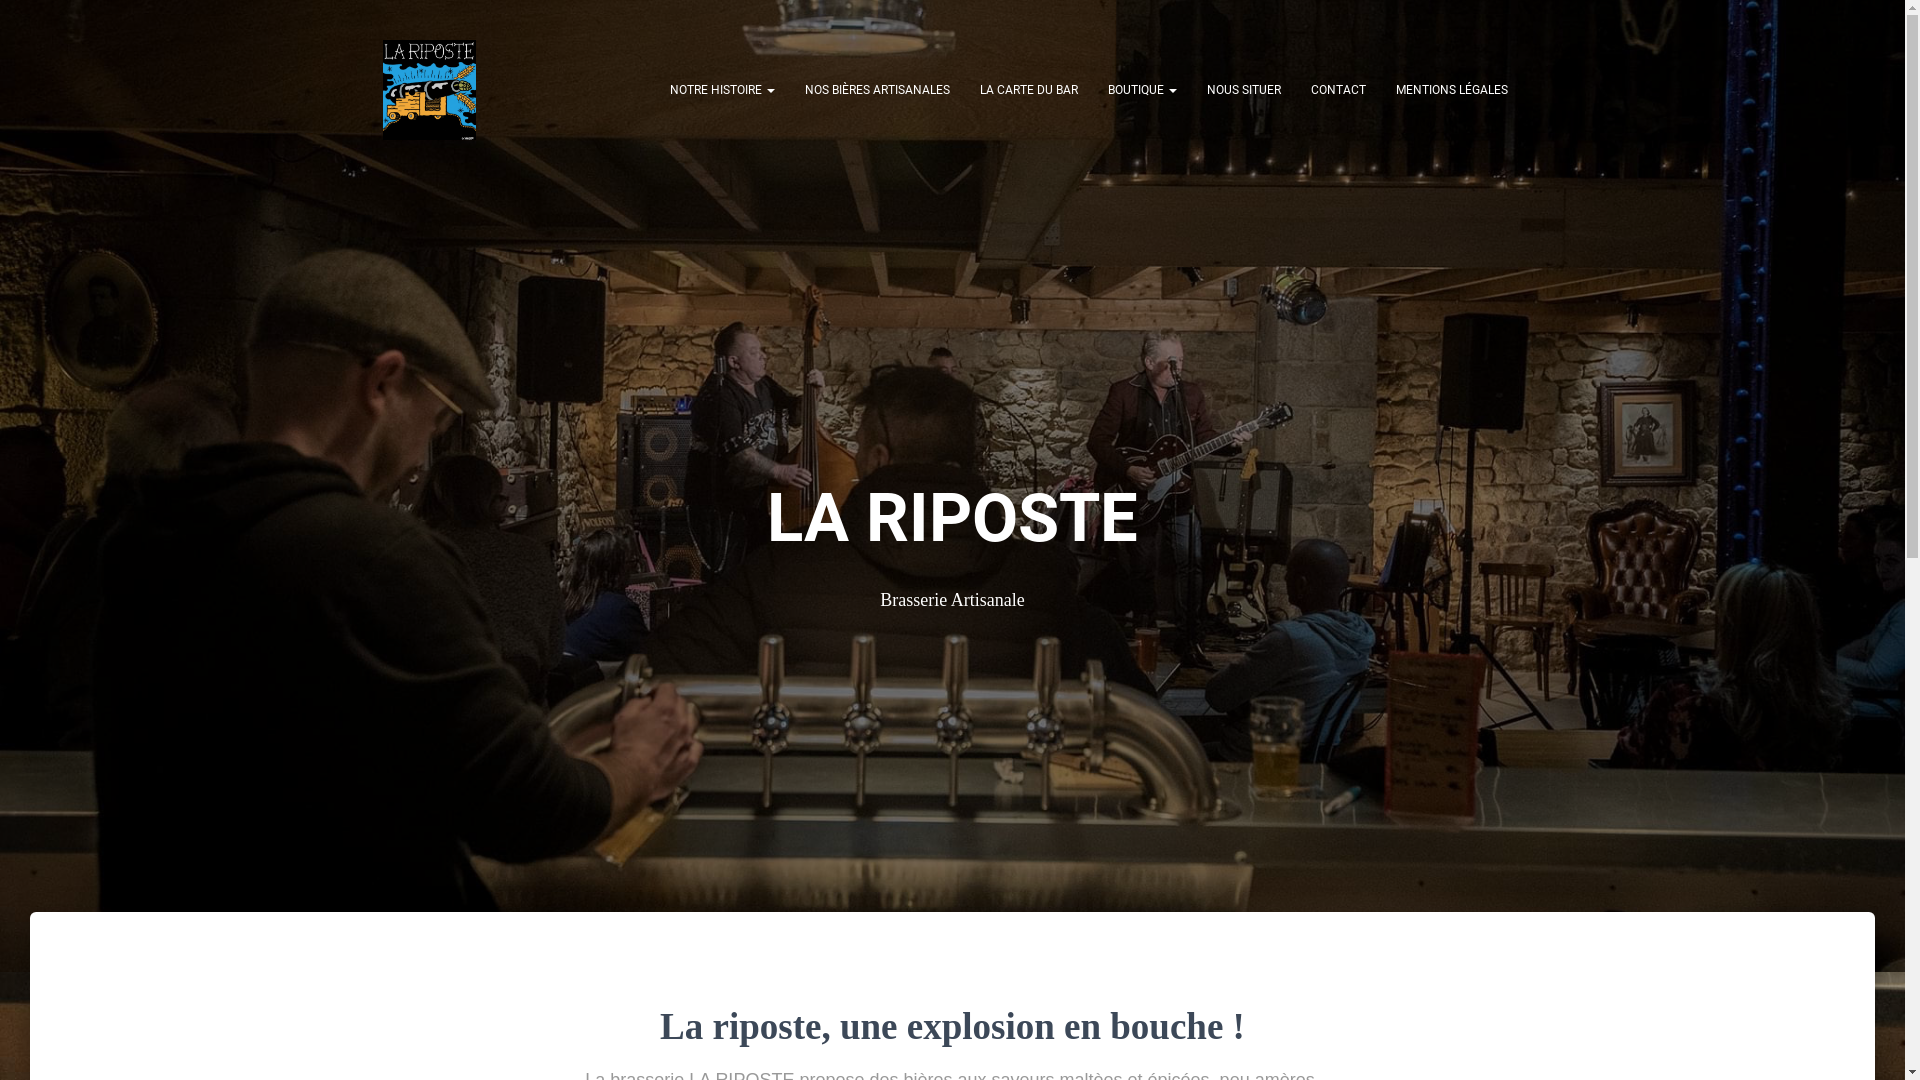  What do you see at coordinates (1028, 90) in the screenshot?
I see `LA CARTE DU BAR` at bounding box center [1028, 90].